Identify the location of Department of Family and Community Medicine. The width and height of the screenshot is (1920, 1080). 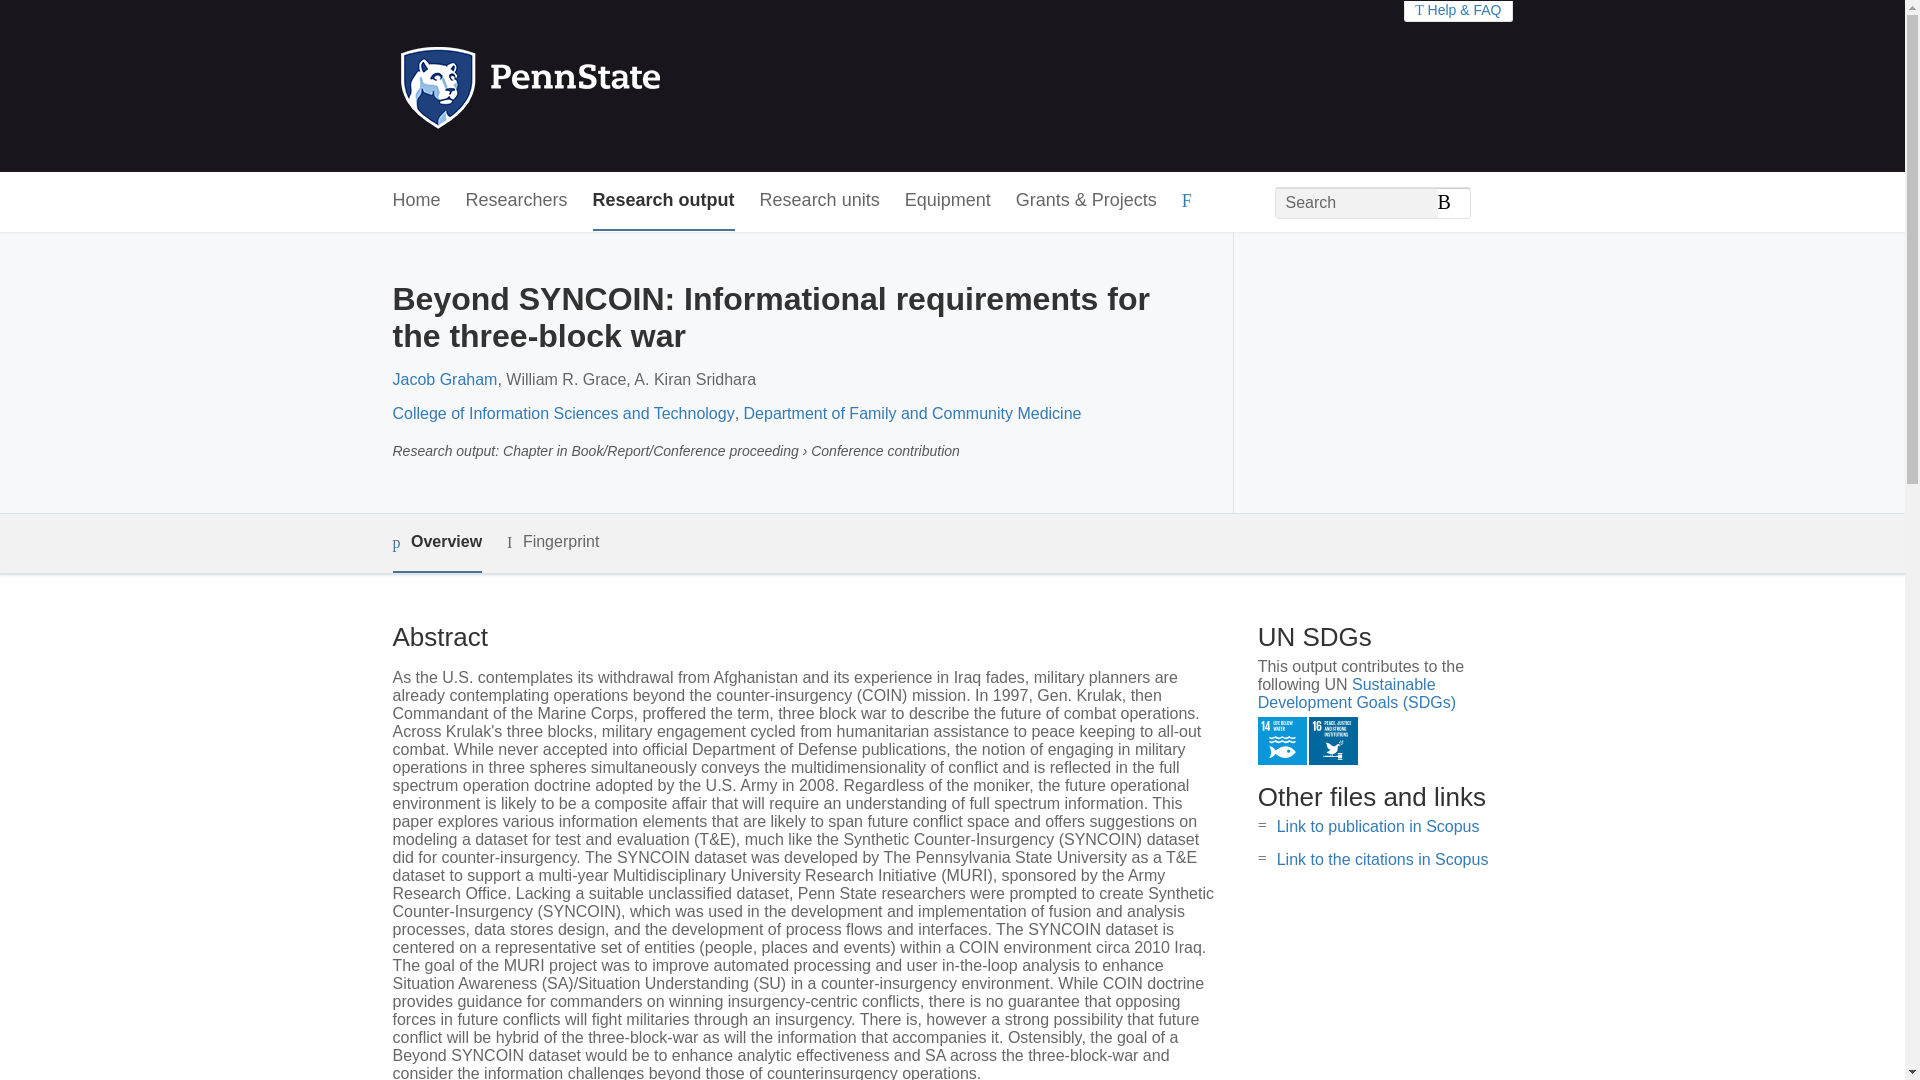
(913, 414).